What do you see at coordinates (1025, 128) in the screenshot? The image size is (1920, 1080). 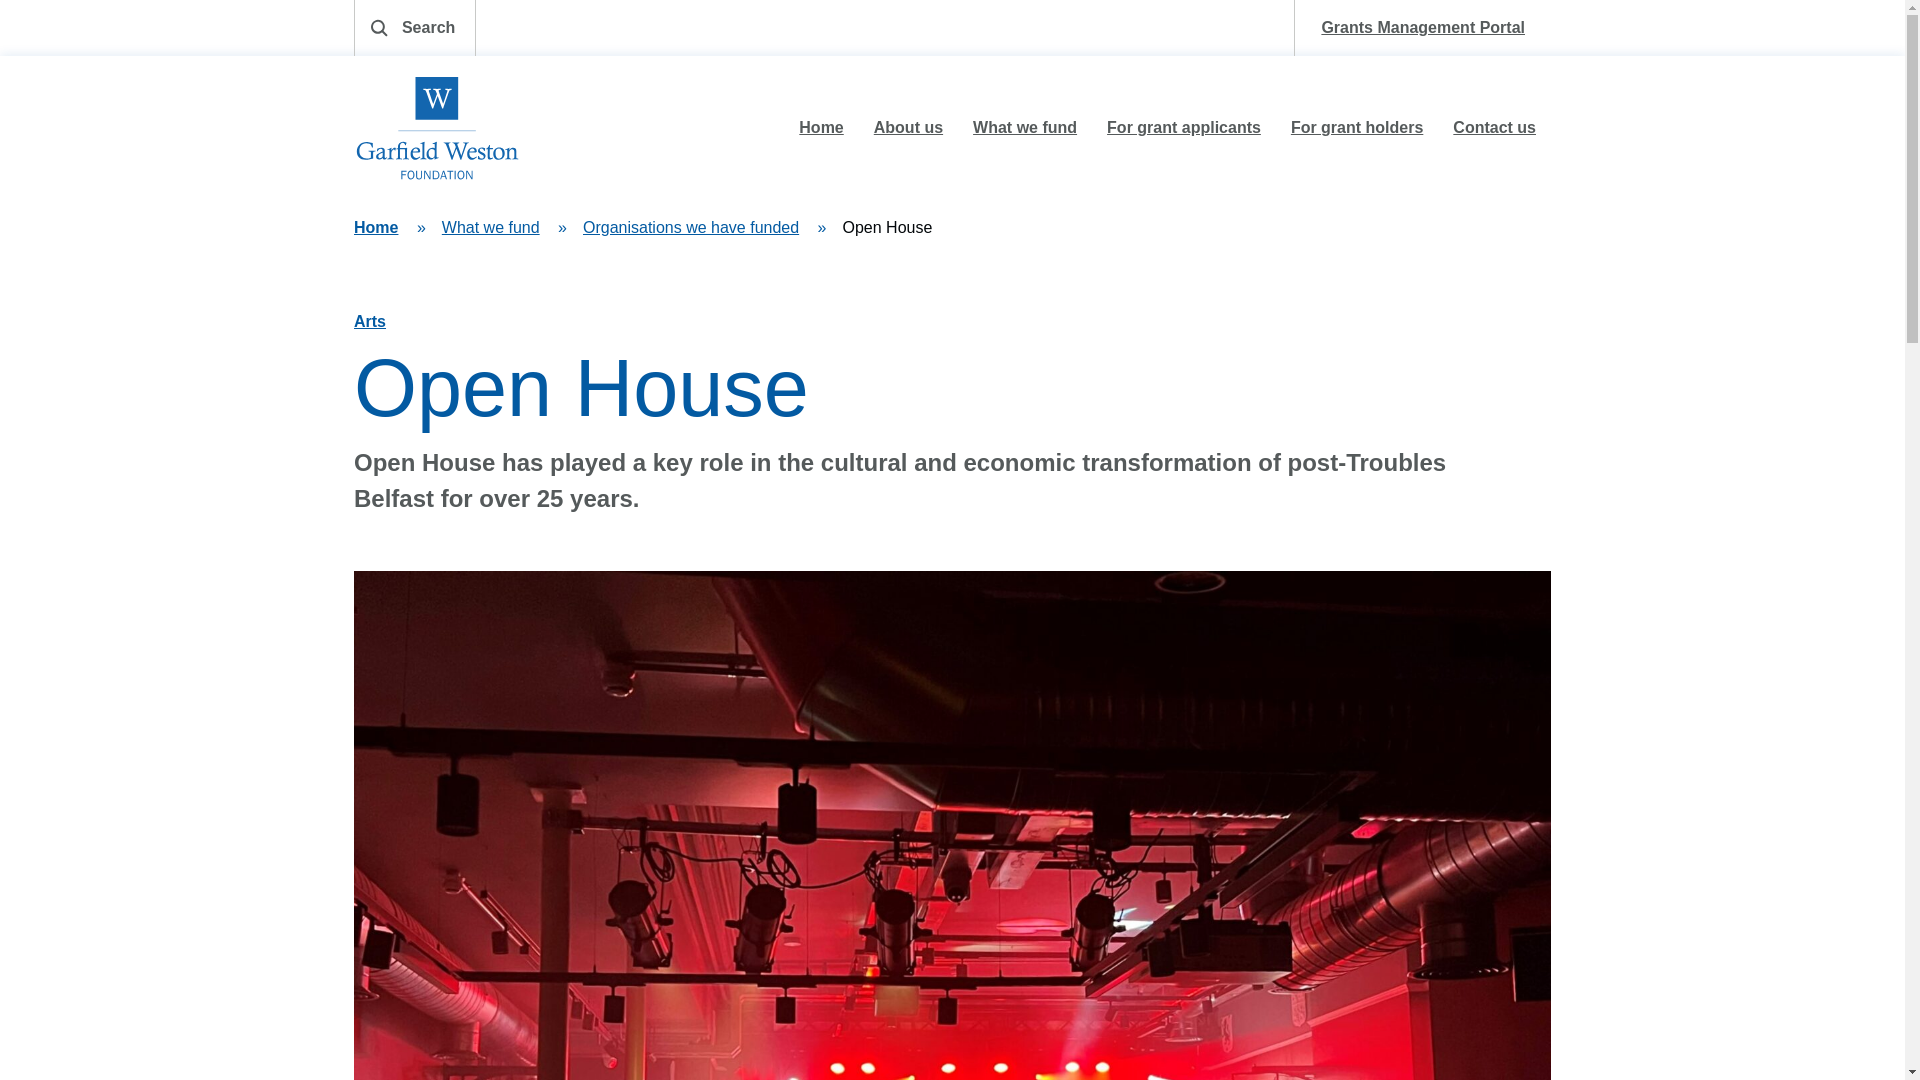 I see `What we fund` at bounding box center [1025, 128].